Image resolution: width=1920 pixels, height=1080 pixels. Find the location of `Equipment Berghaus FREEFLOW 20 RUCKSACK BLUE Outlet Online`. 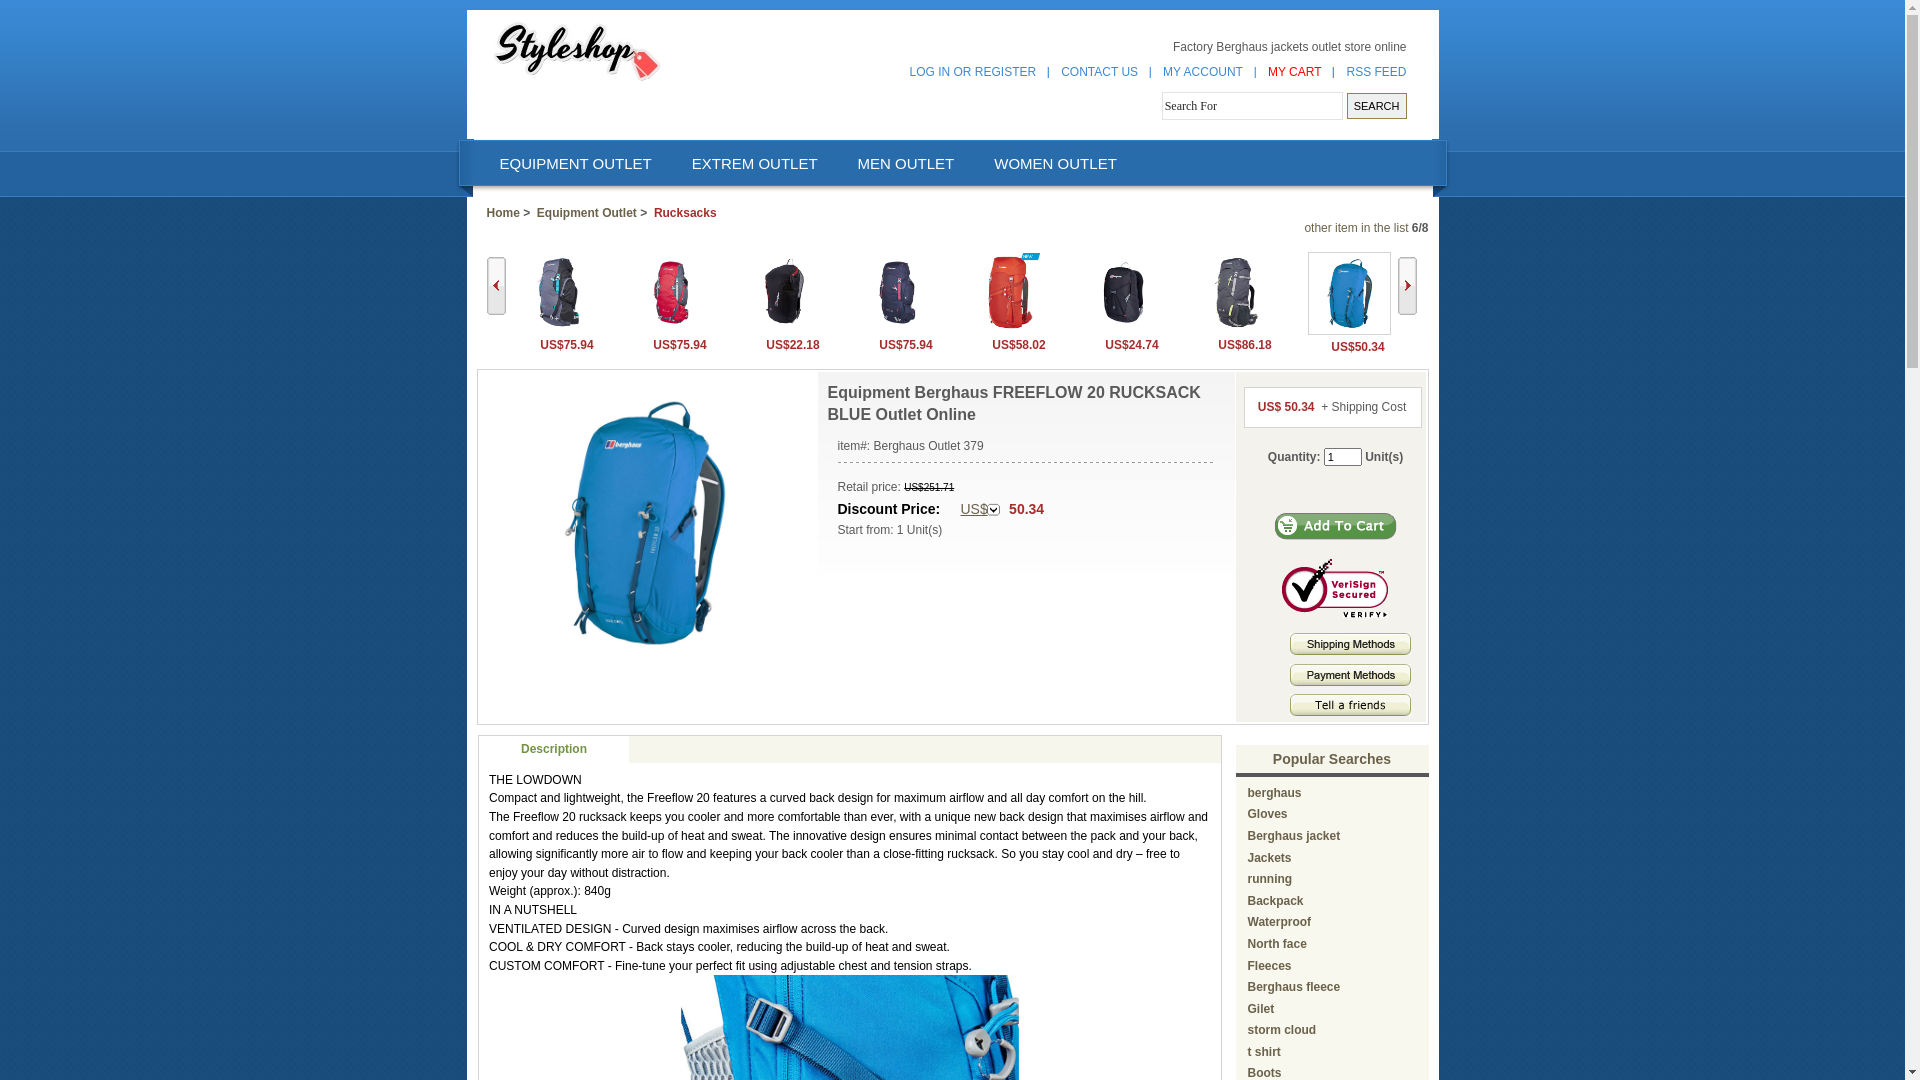

Equipment Berghaus FREEFLOW 20 RUCKSACK BLUE Outlet Online is located at coordinates (1350, 294).